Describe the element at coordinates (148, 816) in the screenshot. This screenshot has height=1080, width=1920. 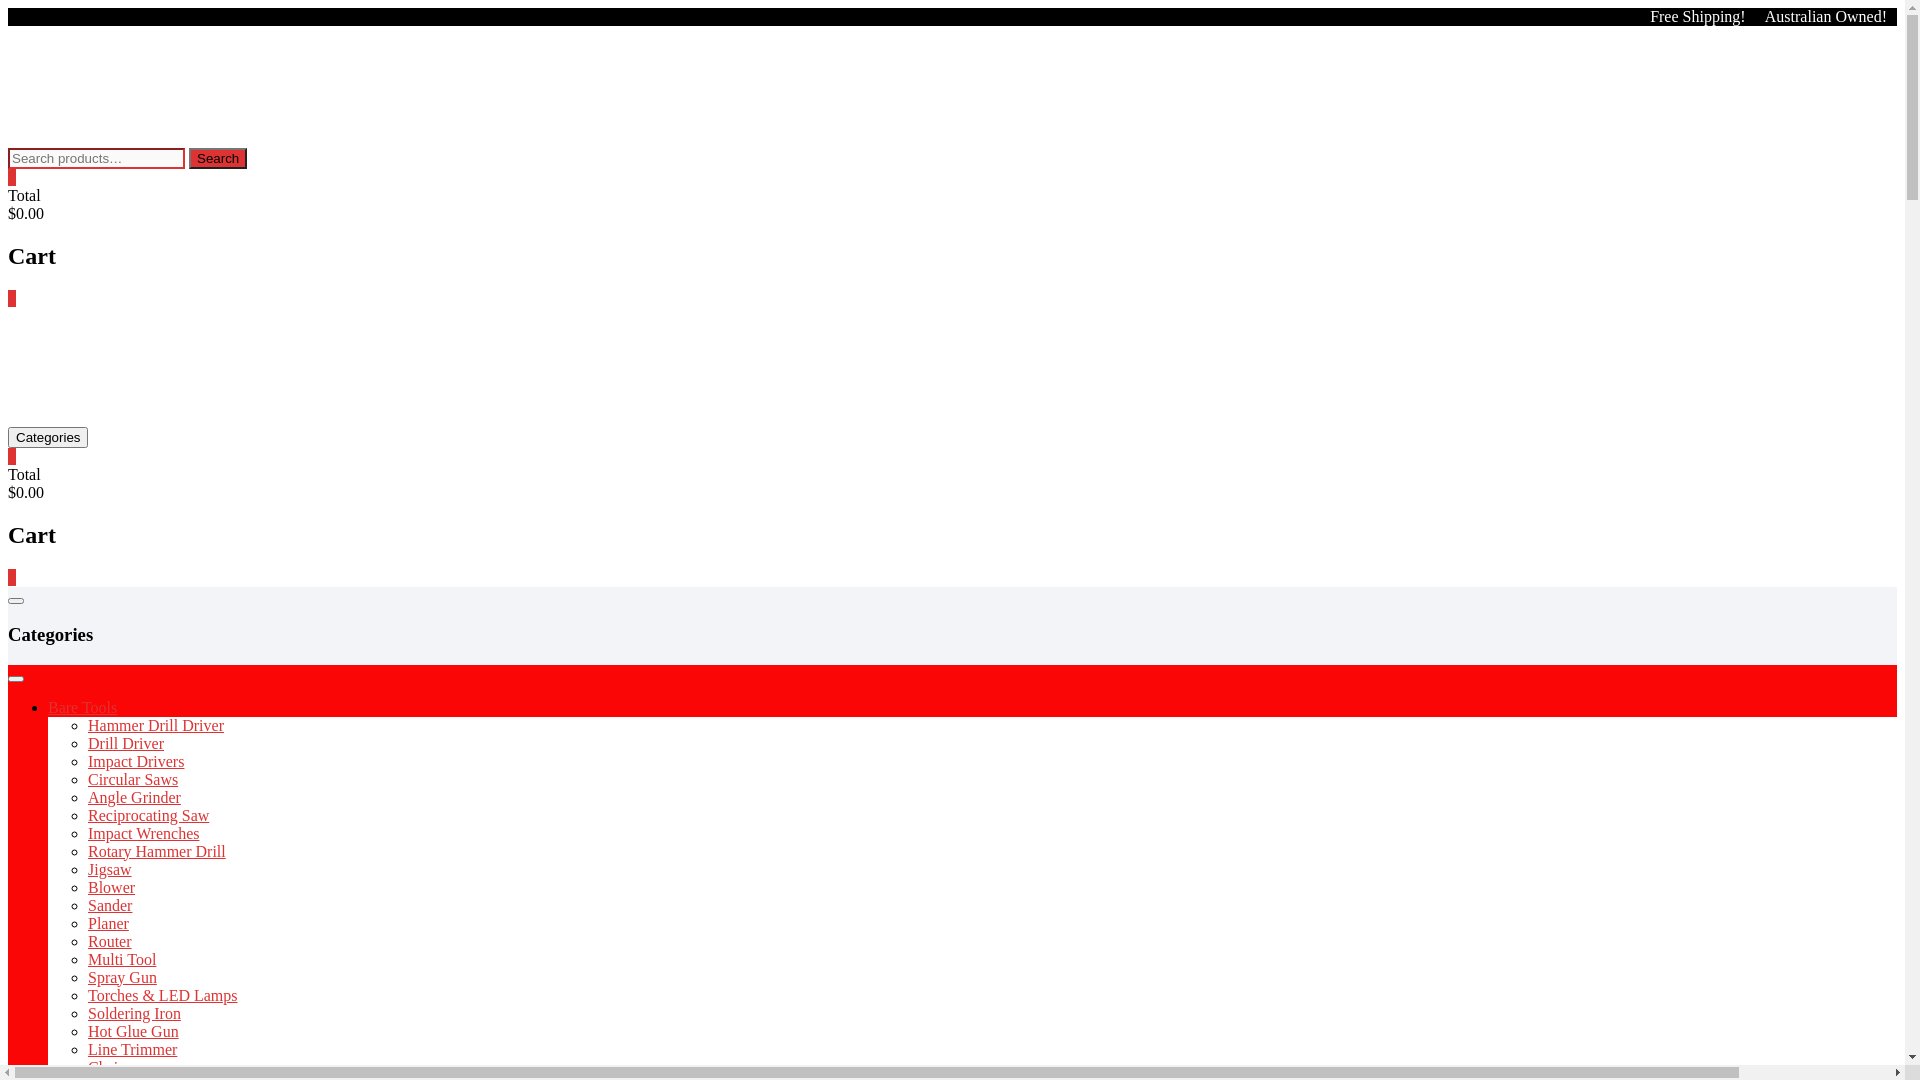
I see `Reciprocating Saw` at that location.